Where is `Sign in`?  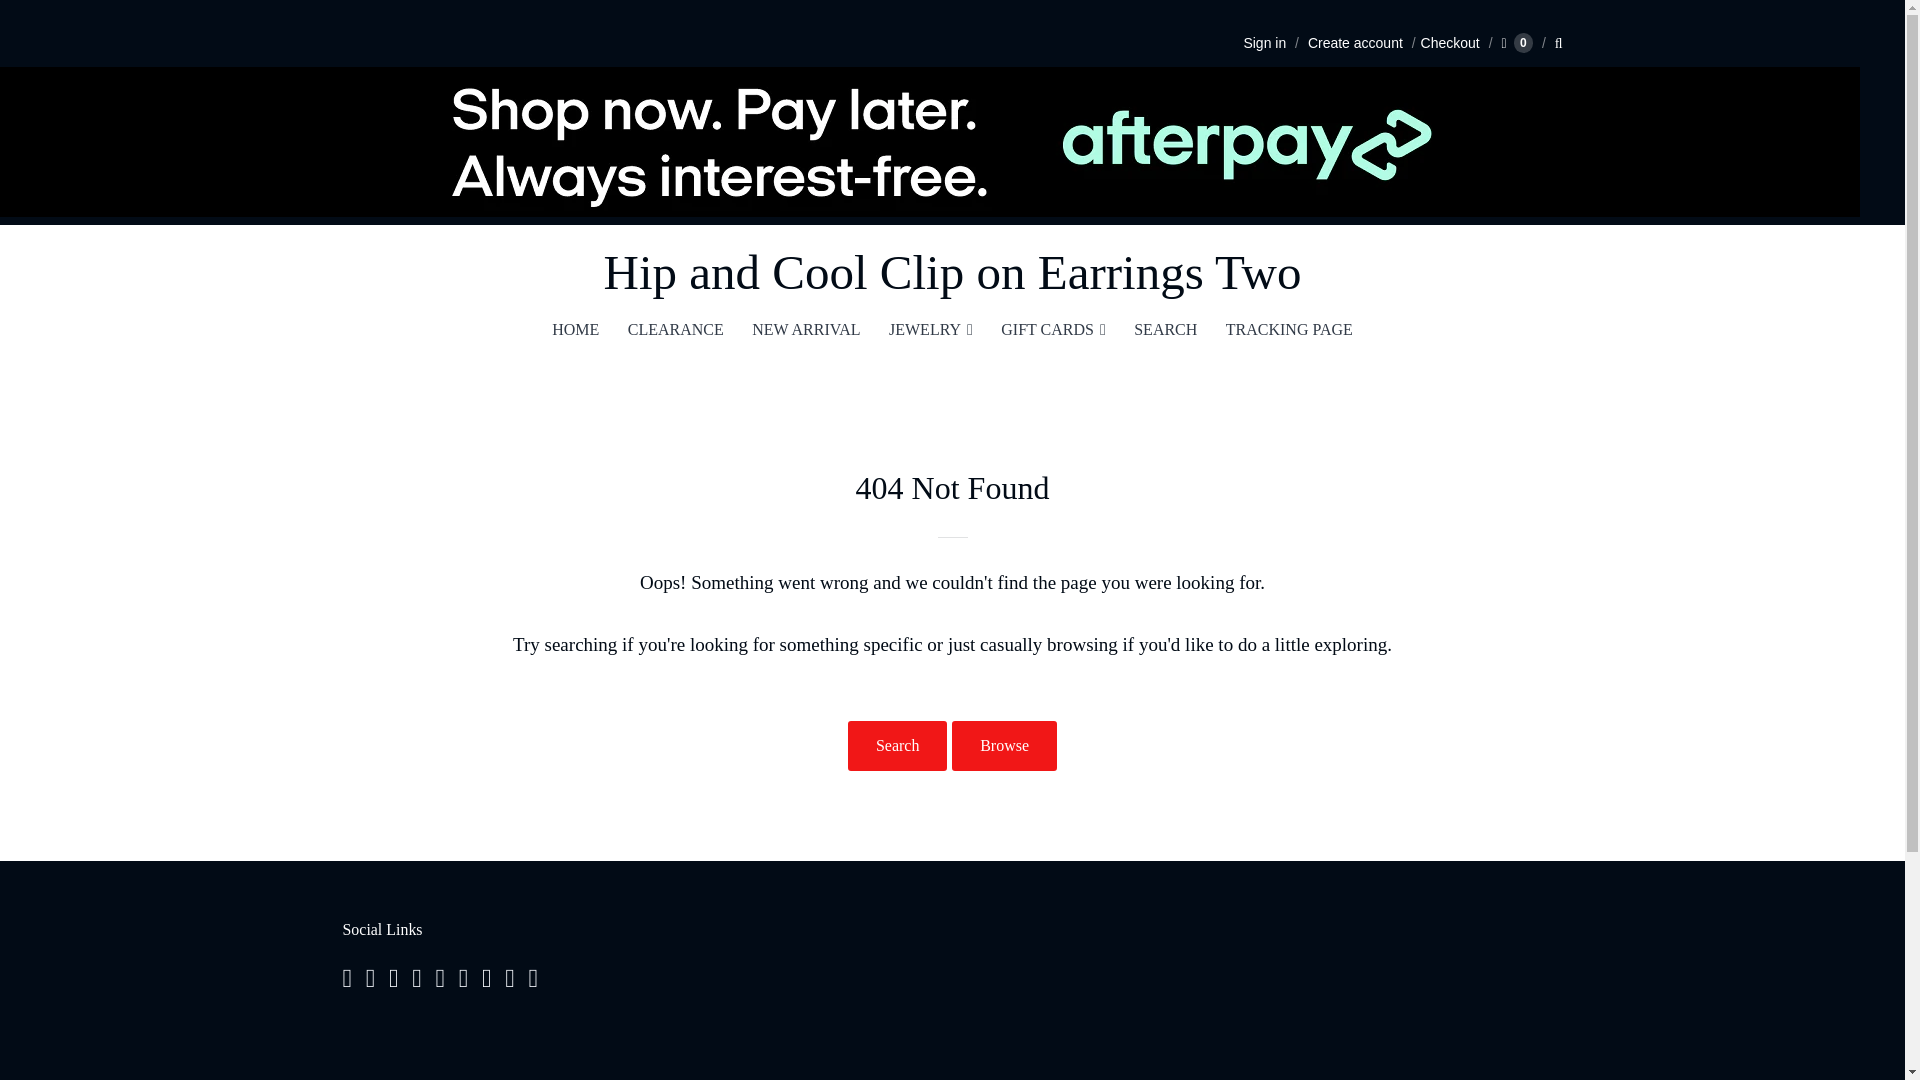 Sign in is located at coordinates (1264, 42).